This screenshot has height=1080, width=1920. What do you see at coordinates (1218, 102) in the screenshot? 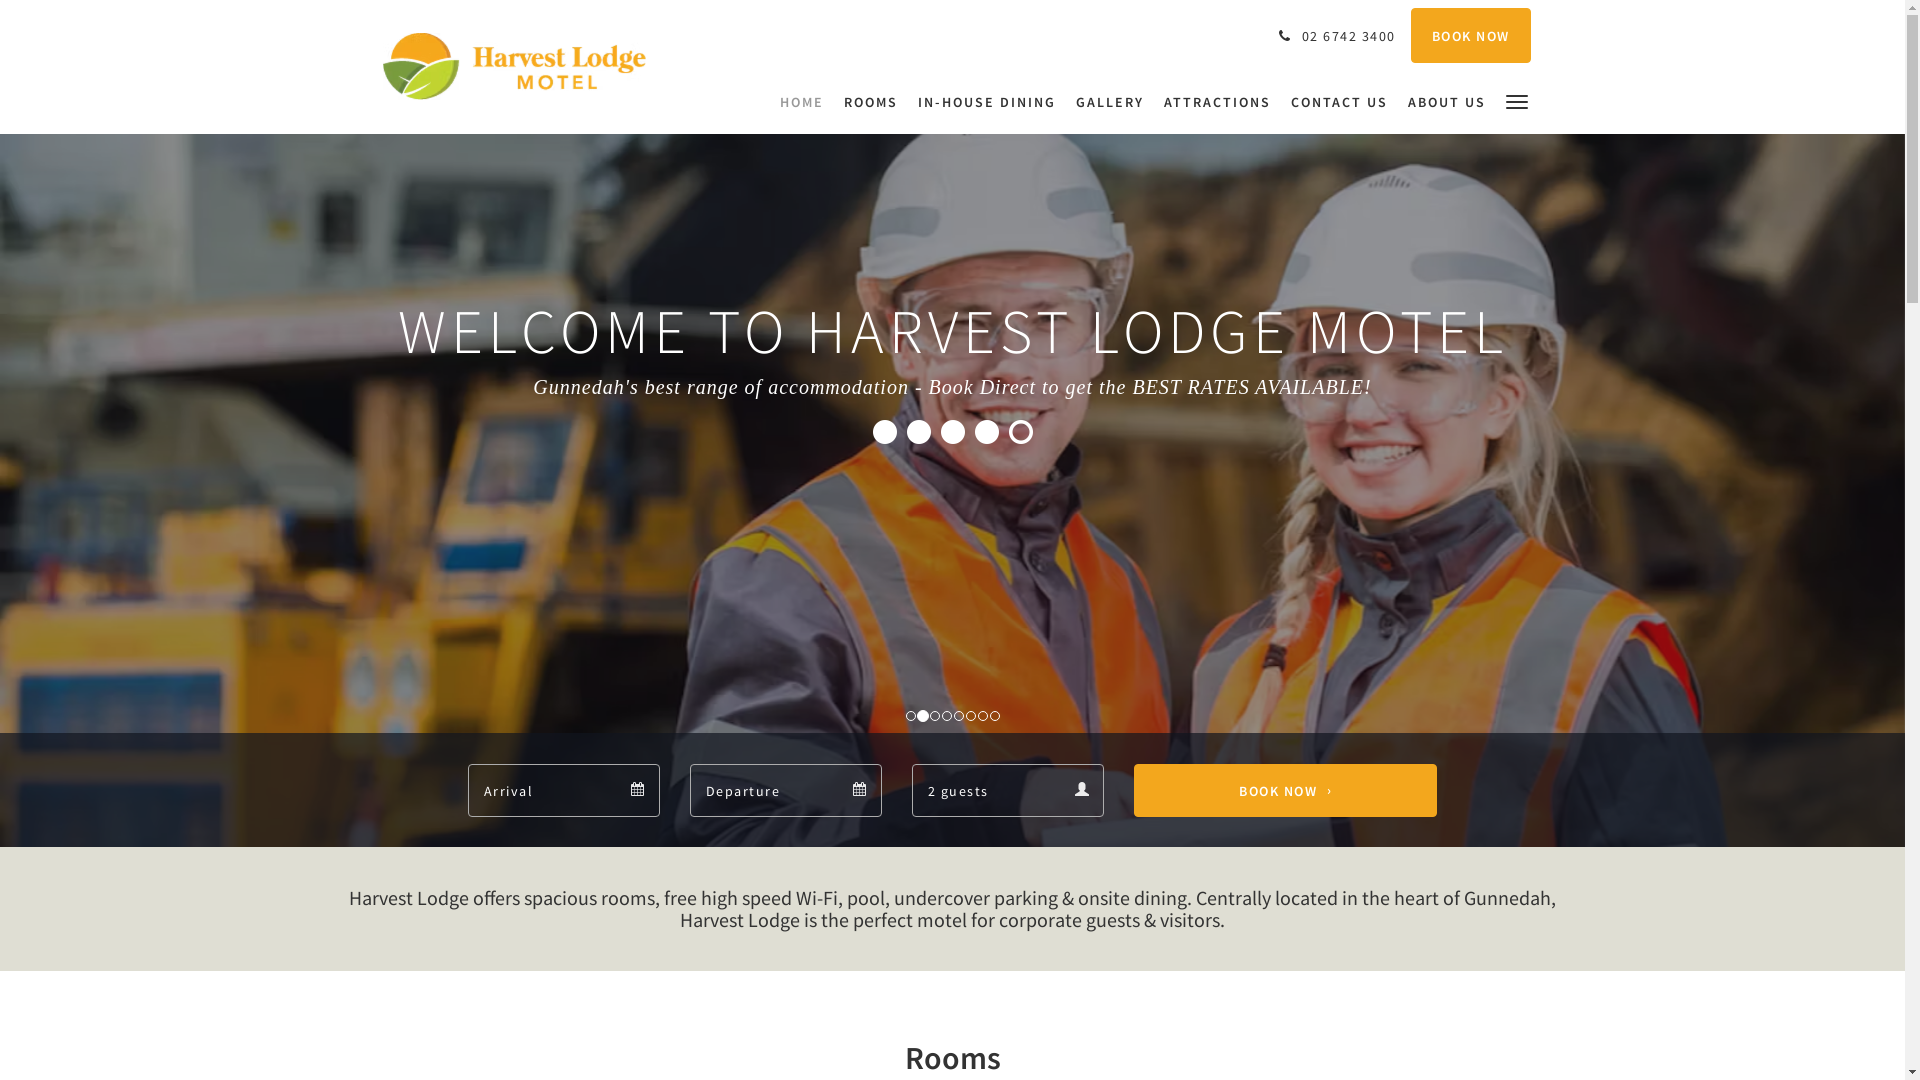
I see `ATTRACTIONS` at bounding box center [1218, 102].